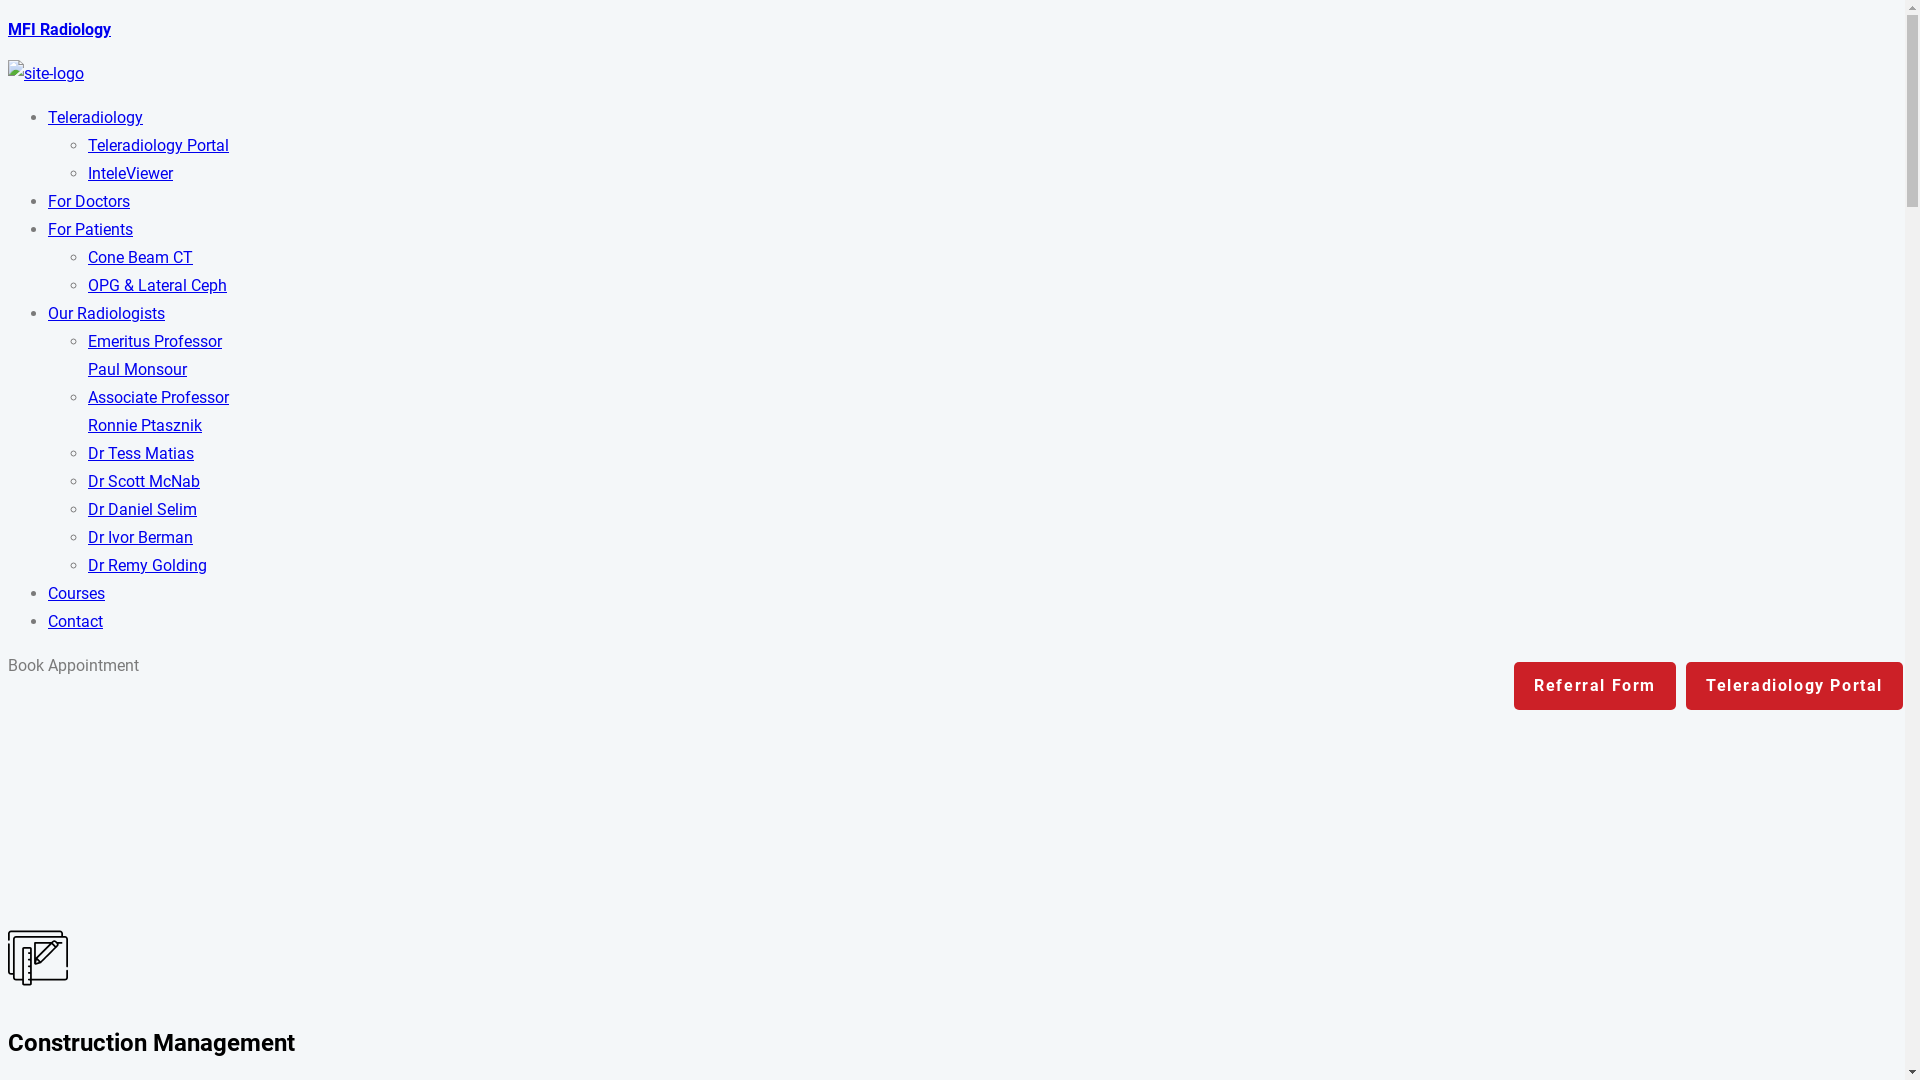 This screenshot has height=1080, width=1920. What do you see at coordinates (141, 454) in the screenshot?
I see `Dr Tess Matias` at bounding box center [141, 454].